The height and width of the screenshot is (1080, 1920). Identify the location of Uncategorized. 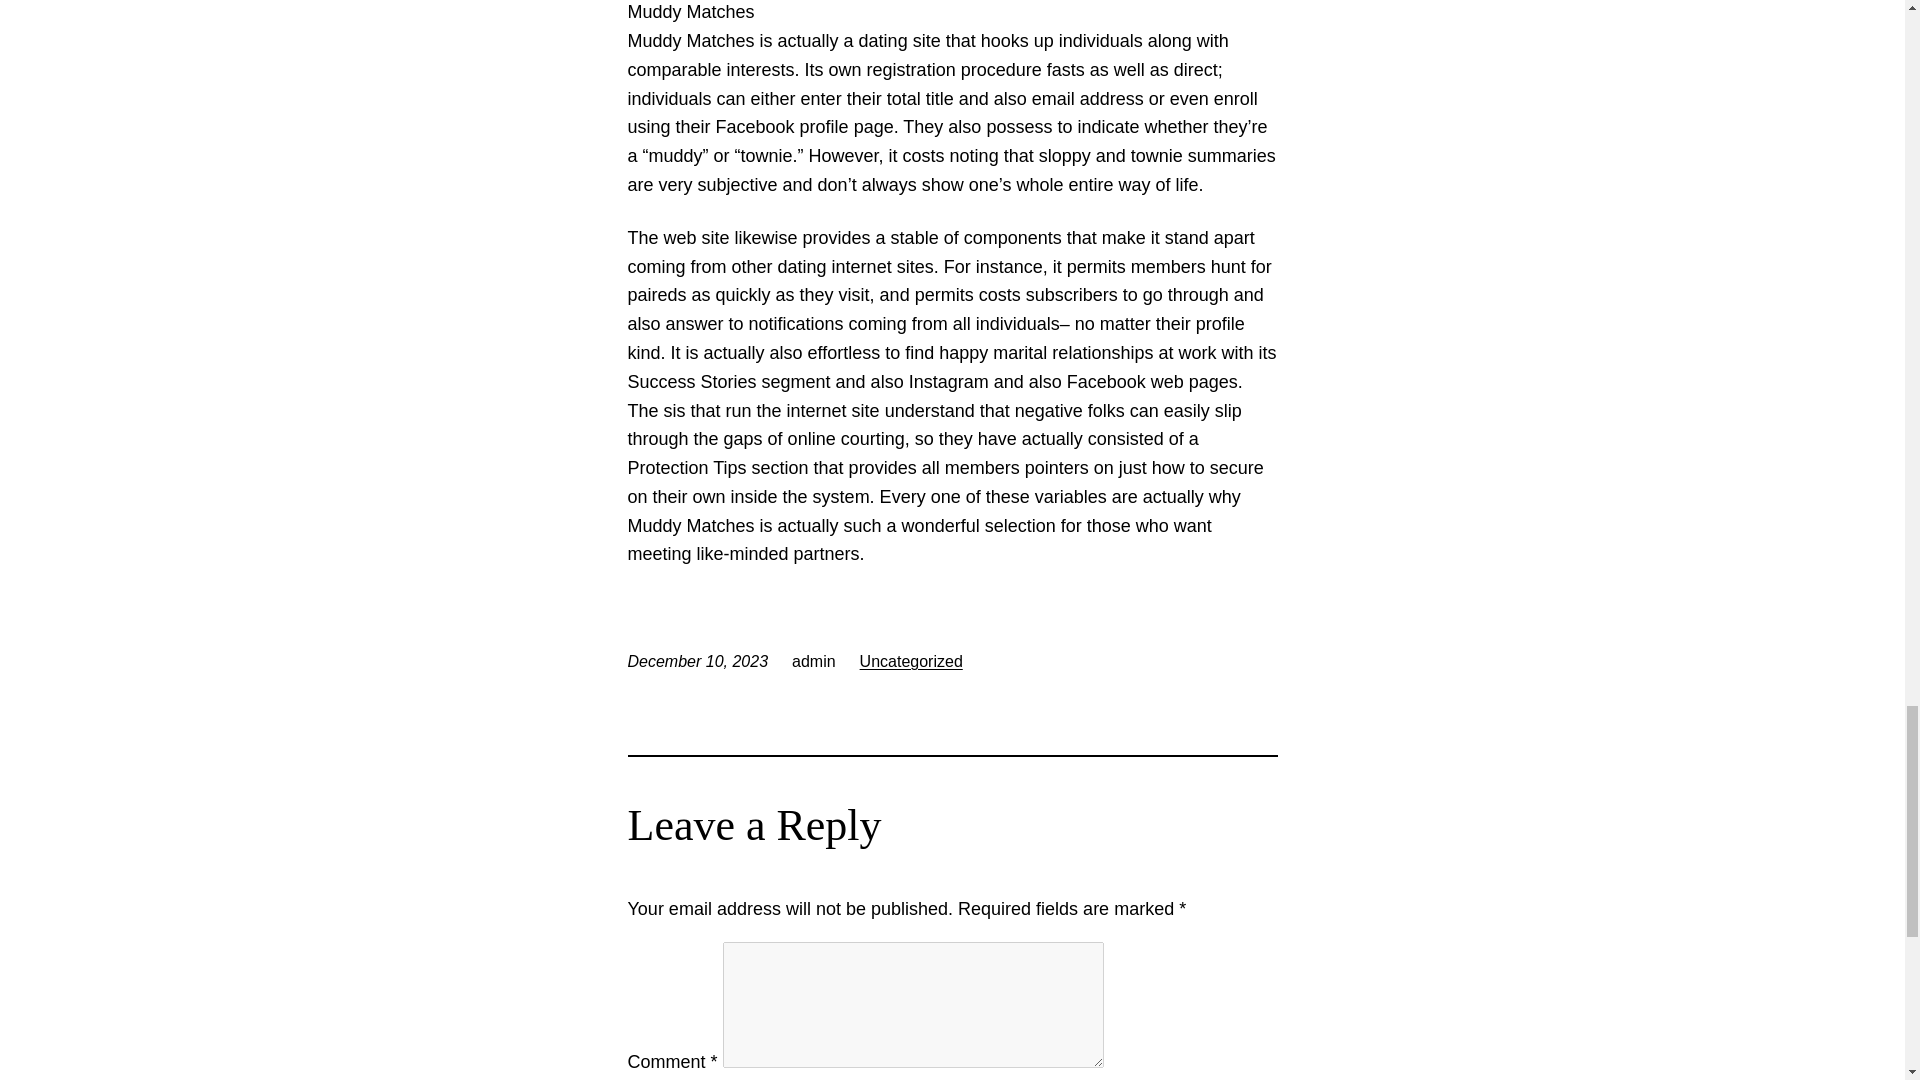
(912, 661).